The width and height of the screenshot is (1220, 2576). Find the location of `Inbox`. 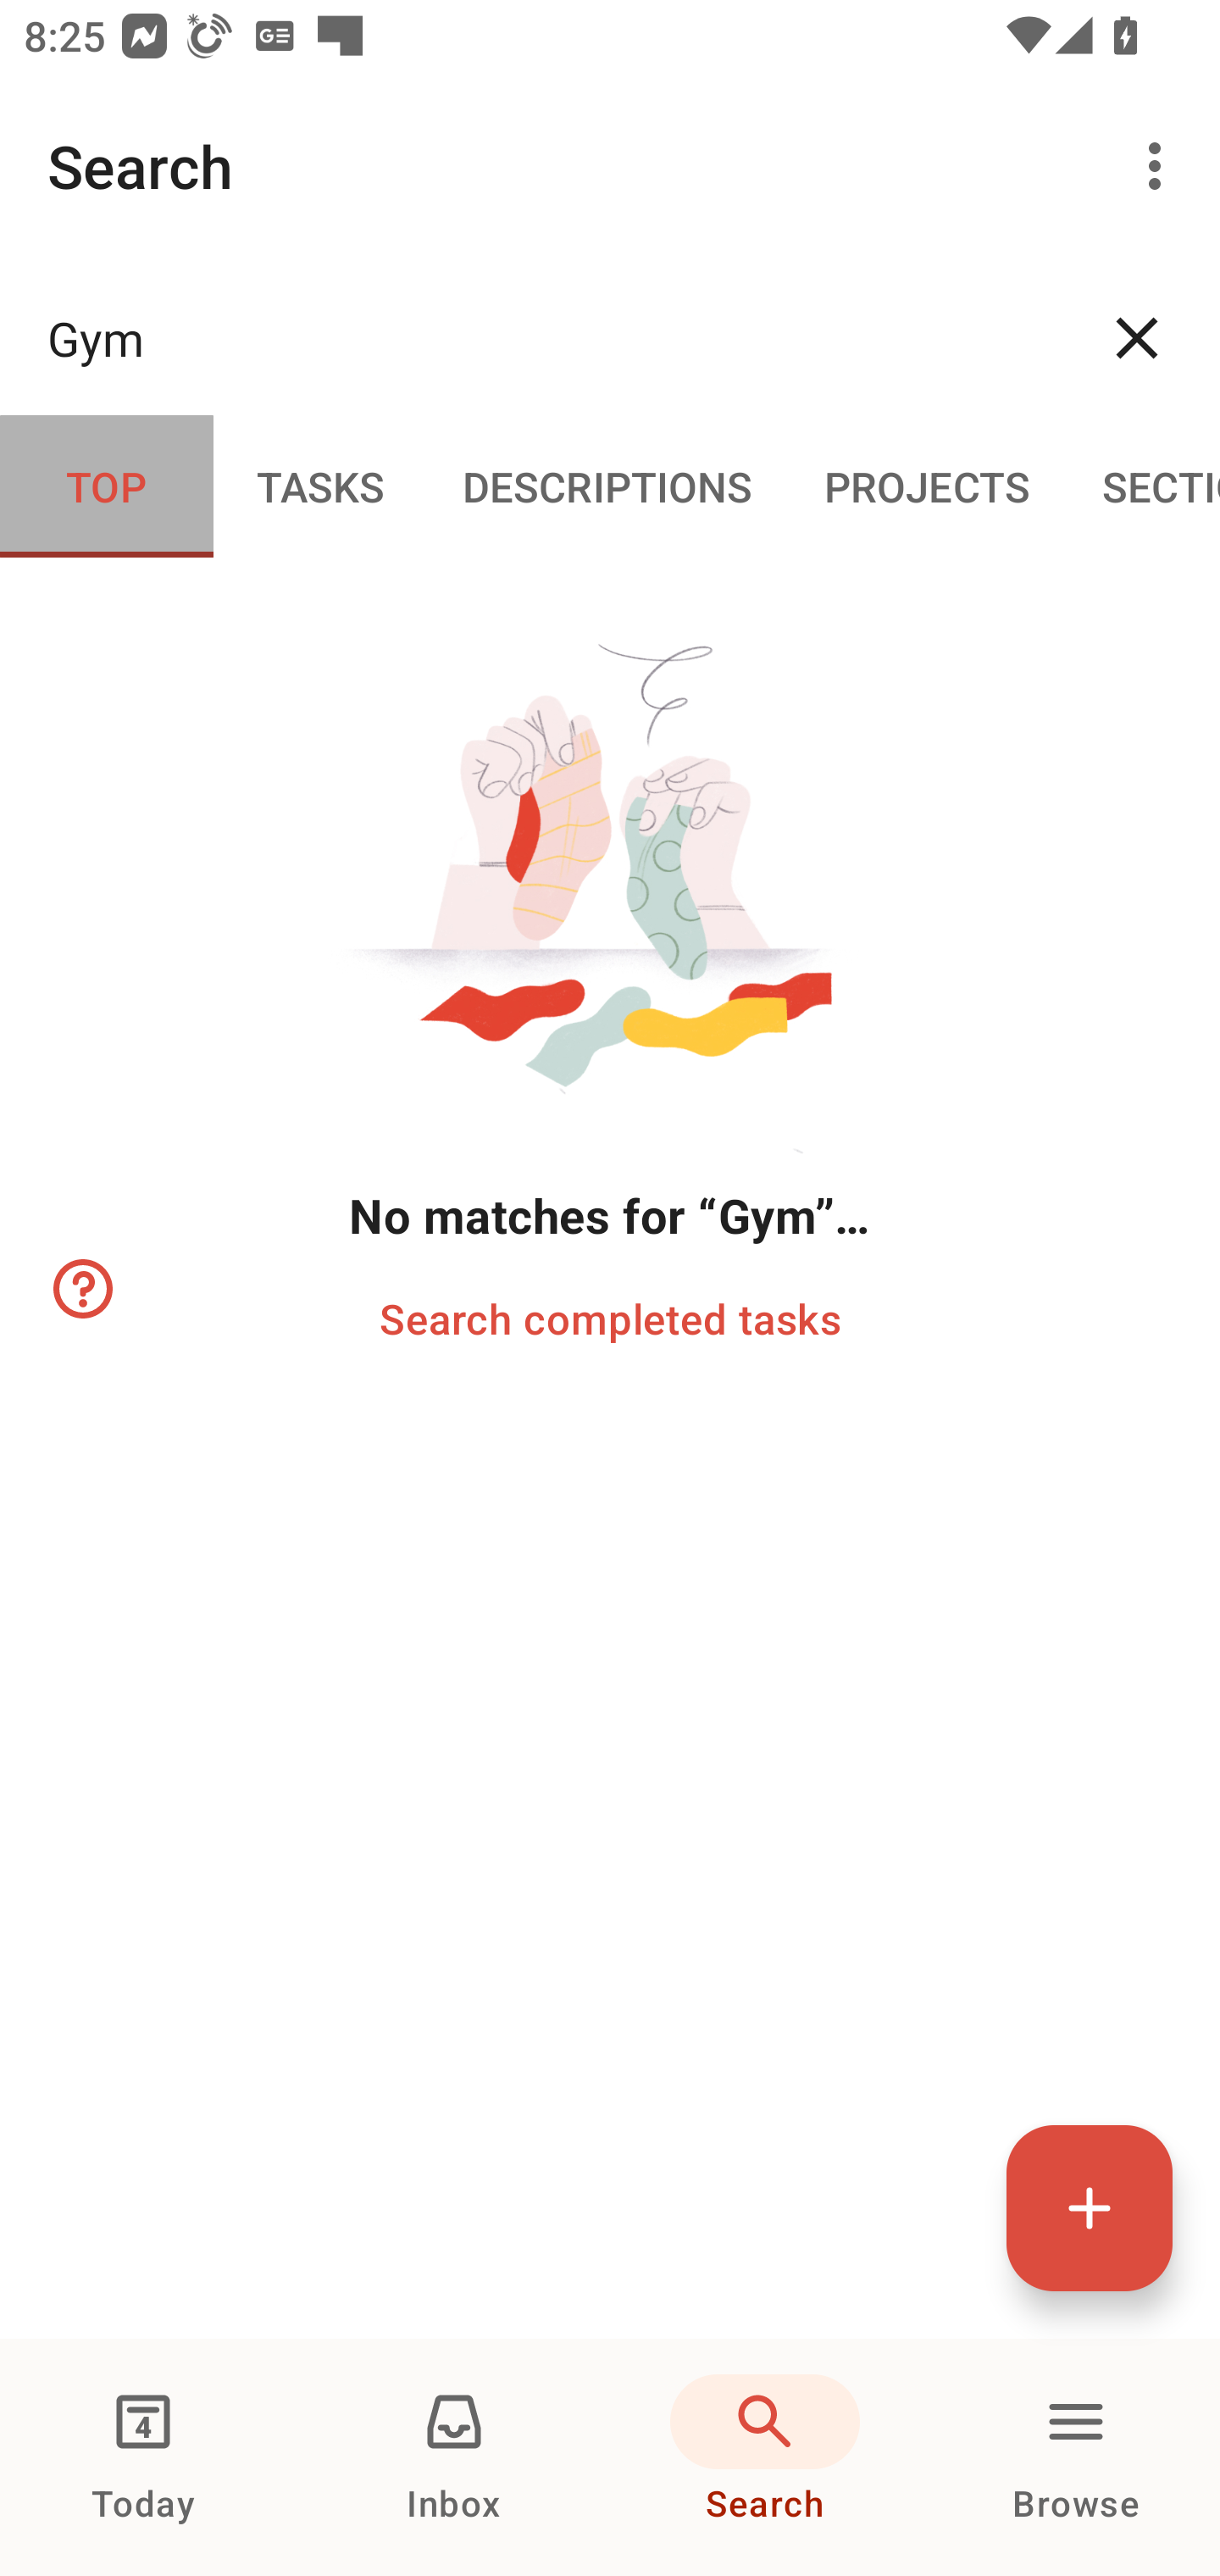

Inbox is located at coordinates (454, 2457).